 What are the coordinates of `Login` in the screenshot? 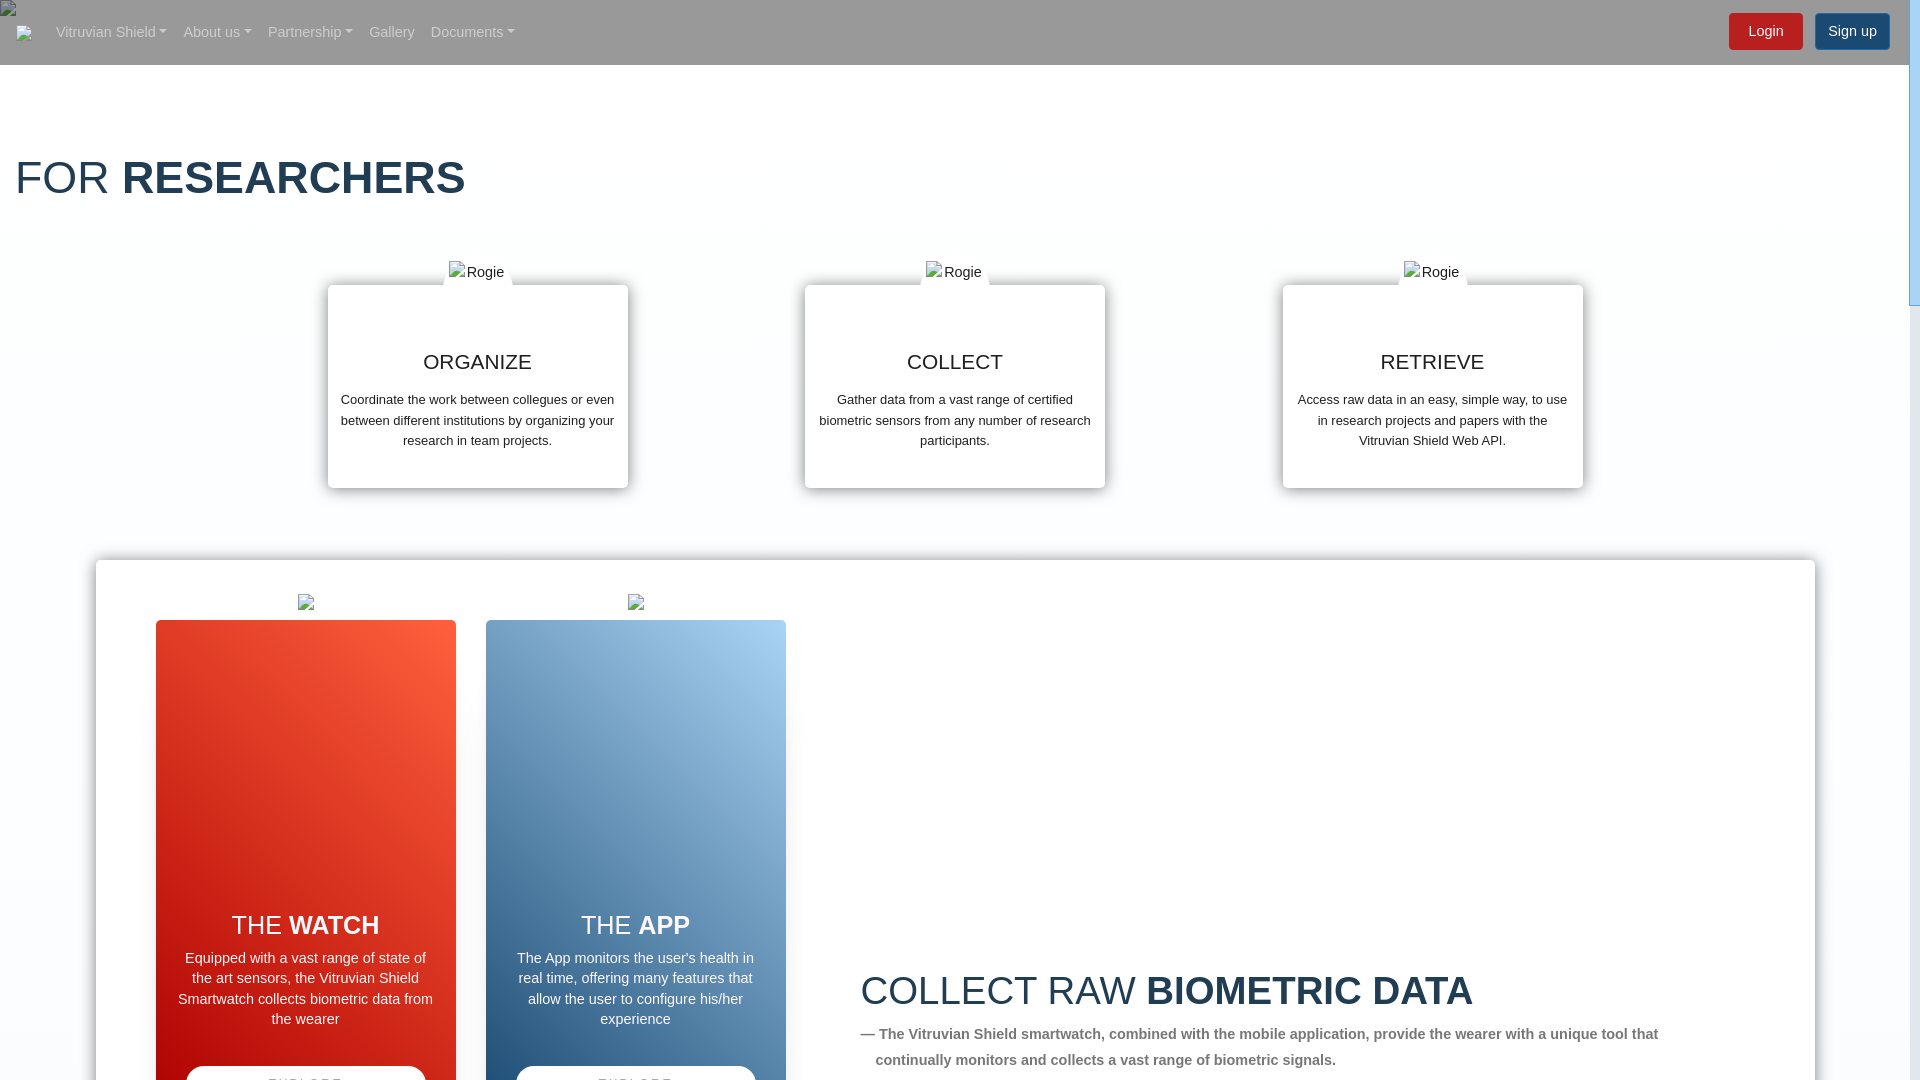 It's located at (1766, 30).